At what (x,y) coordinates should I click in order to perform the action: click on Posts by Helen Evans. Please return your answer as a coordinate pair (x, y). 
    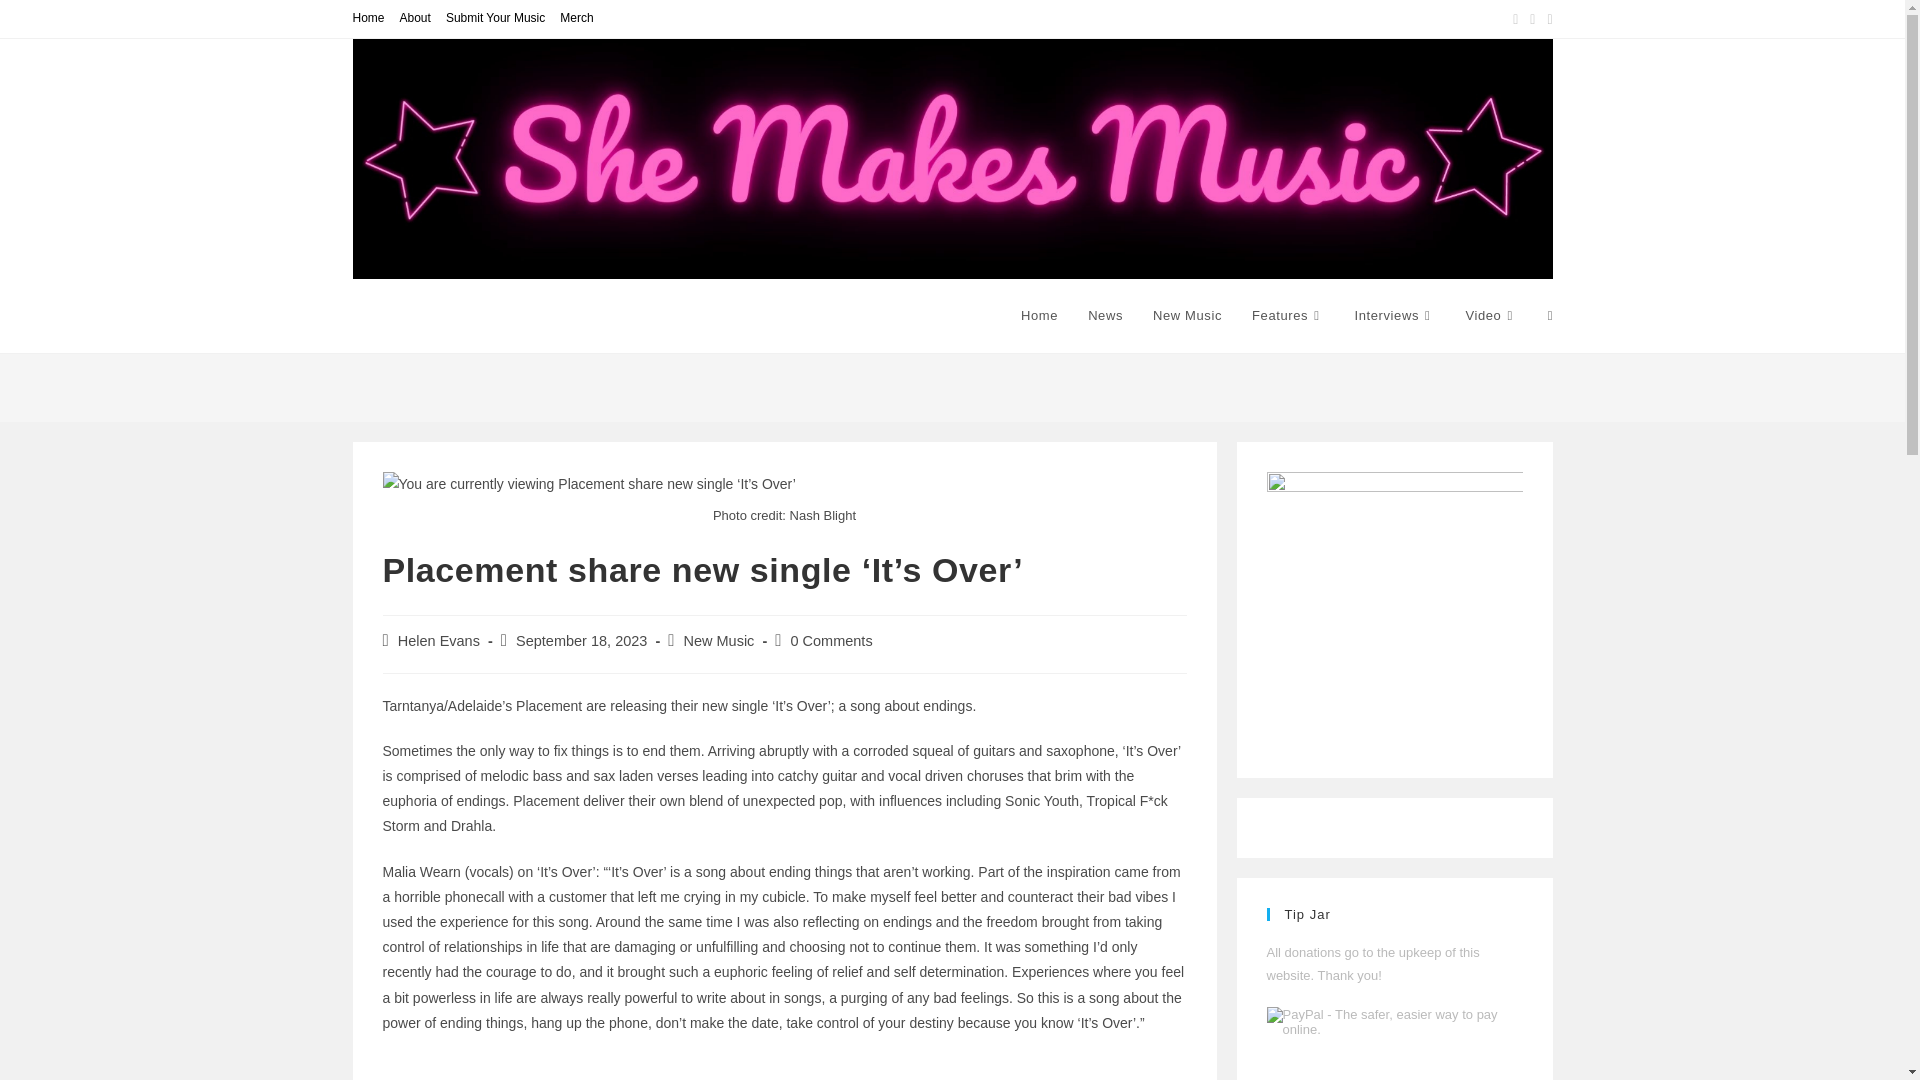
    Looking at the image, I should click on (438, 640).